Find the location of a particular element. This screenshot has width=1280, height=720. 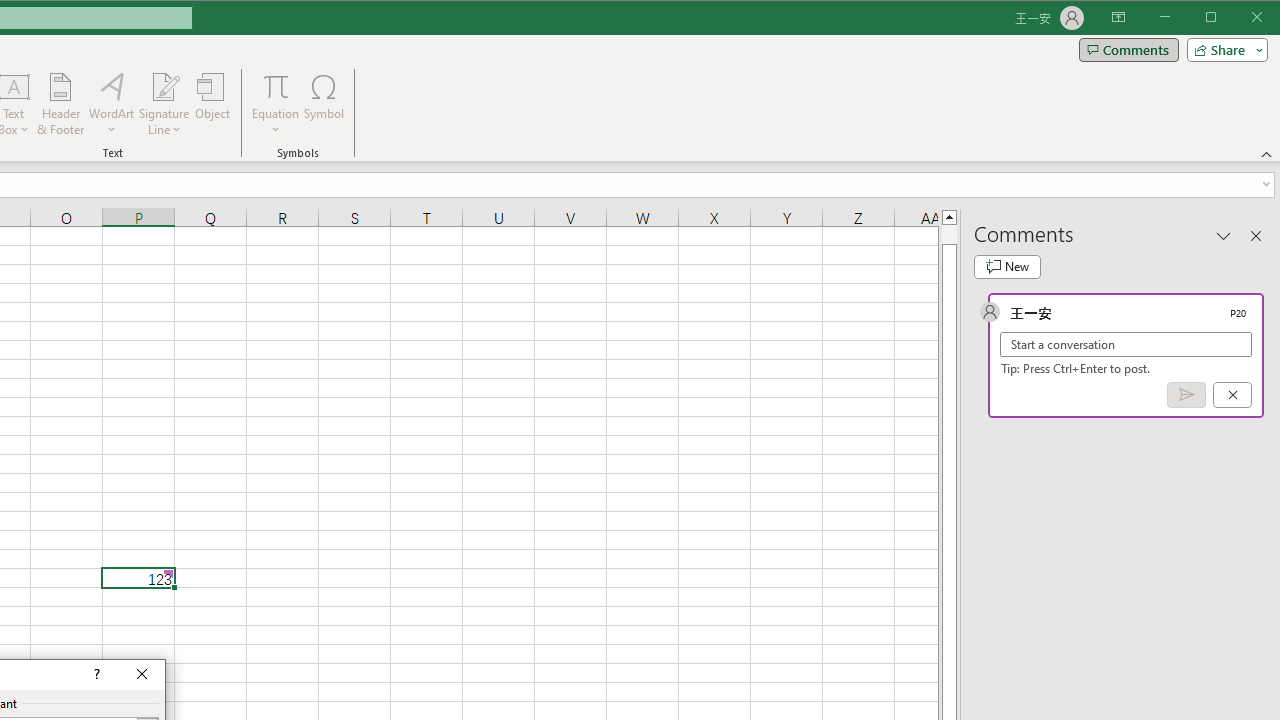

Symbol... is located at coordinates (324, 104).